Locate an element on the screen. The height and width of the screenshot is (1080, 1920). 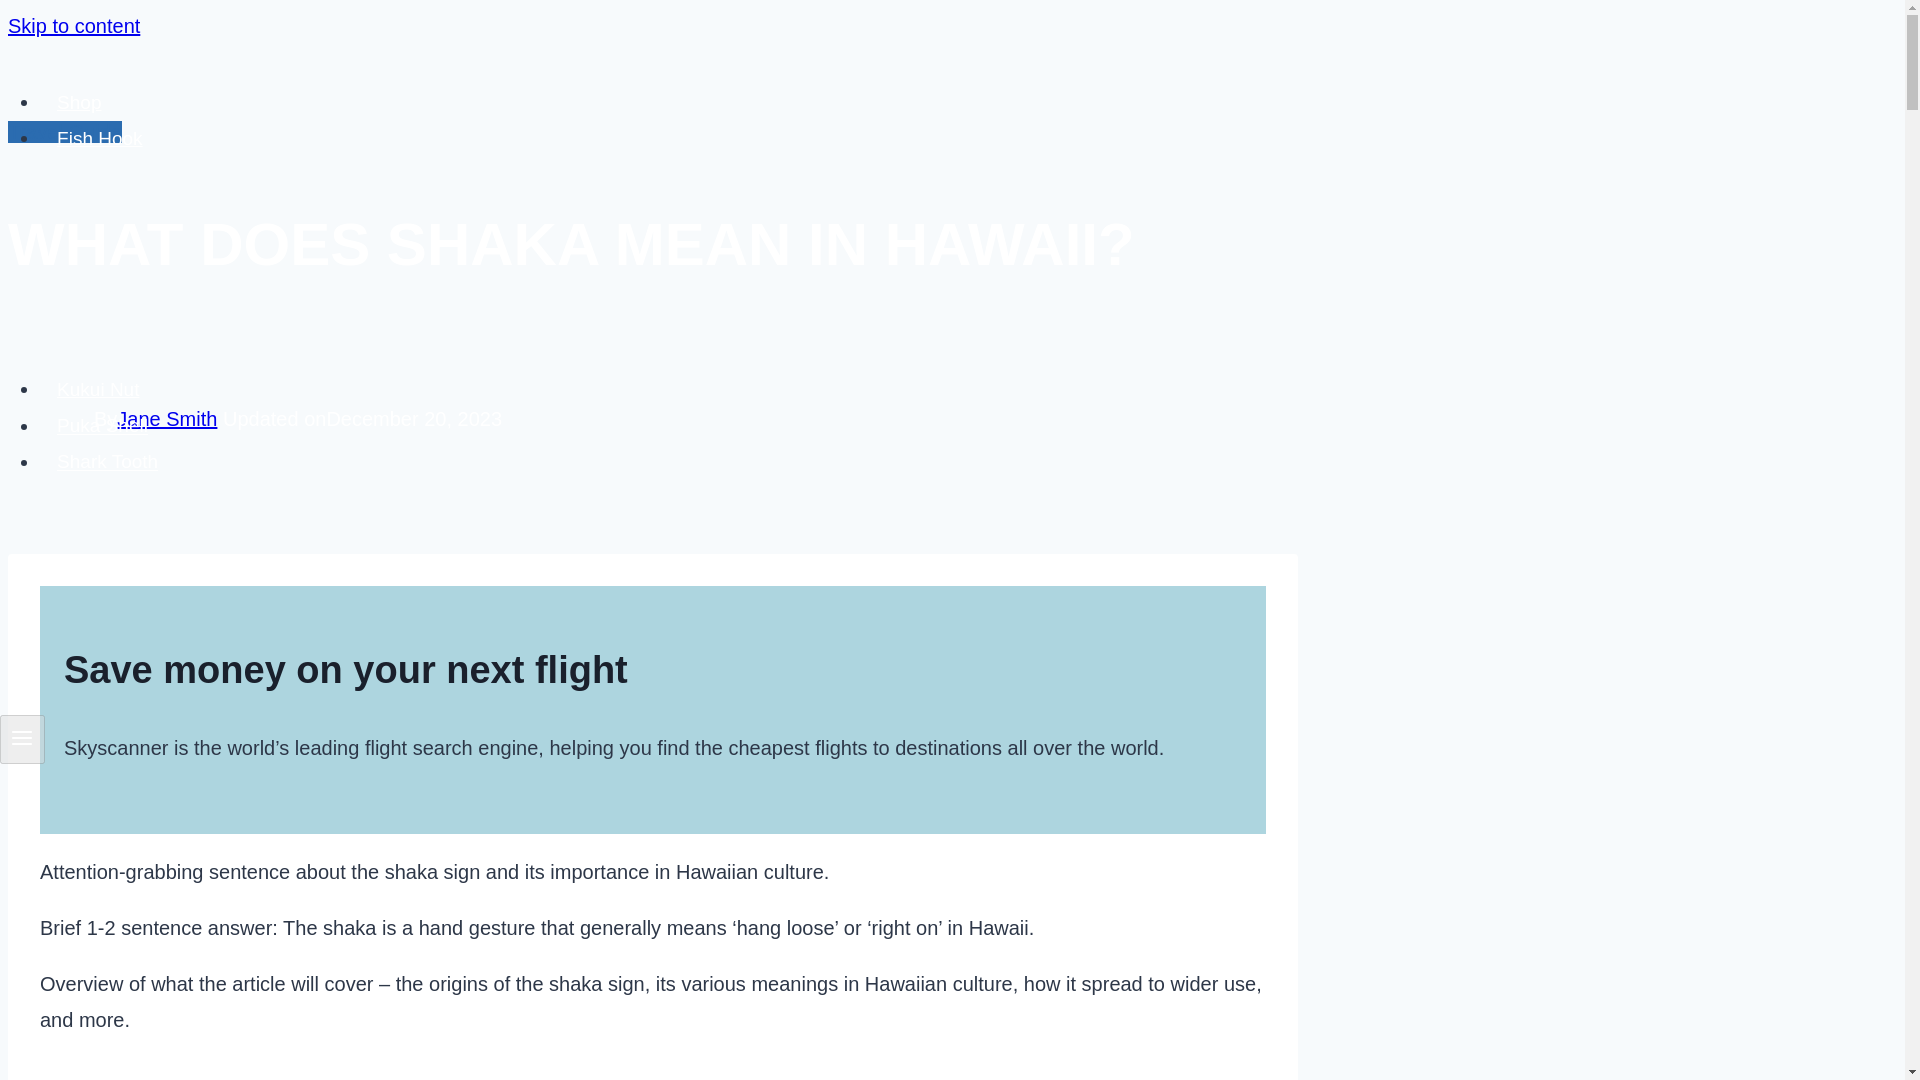
Toggle Menu is located at coordinates (22, 737).